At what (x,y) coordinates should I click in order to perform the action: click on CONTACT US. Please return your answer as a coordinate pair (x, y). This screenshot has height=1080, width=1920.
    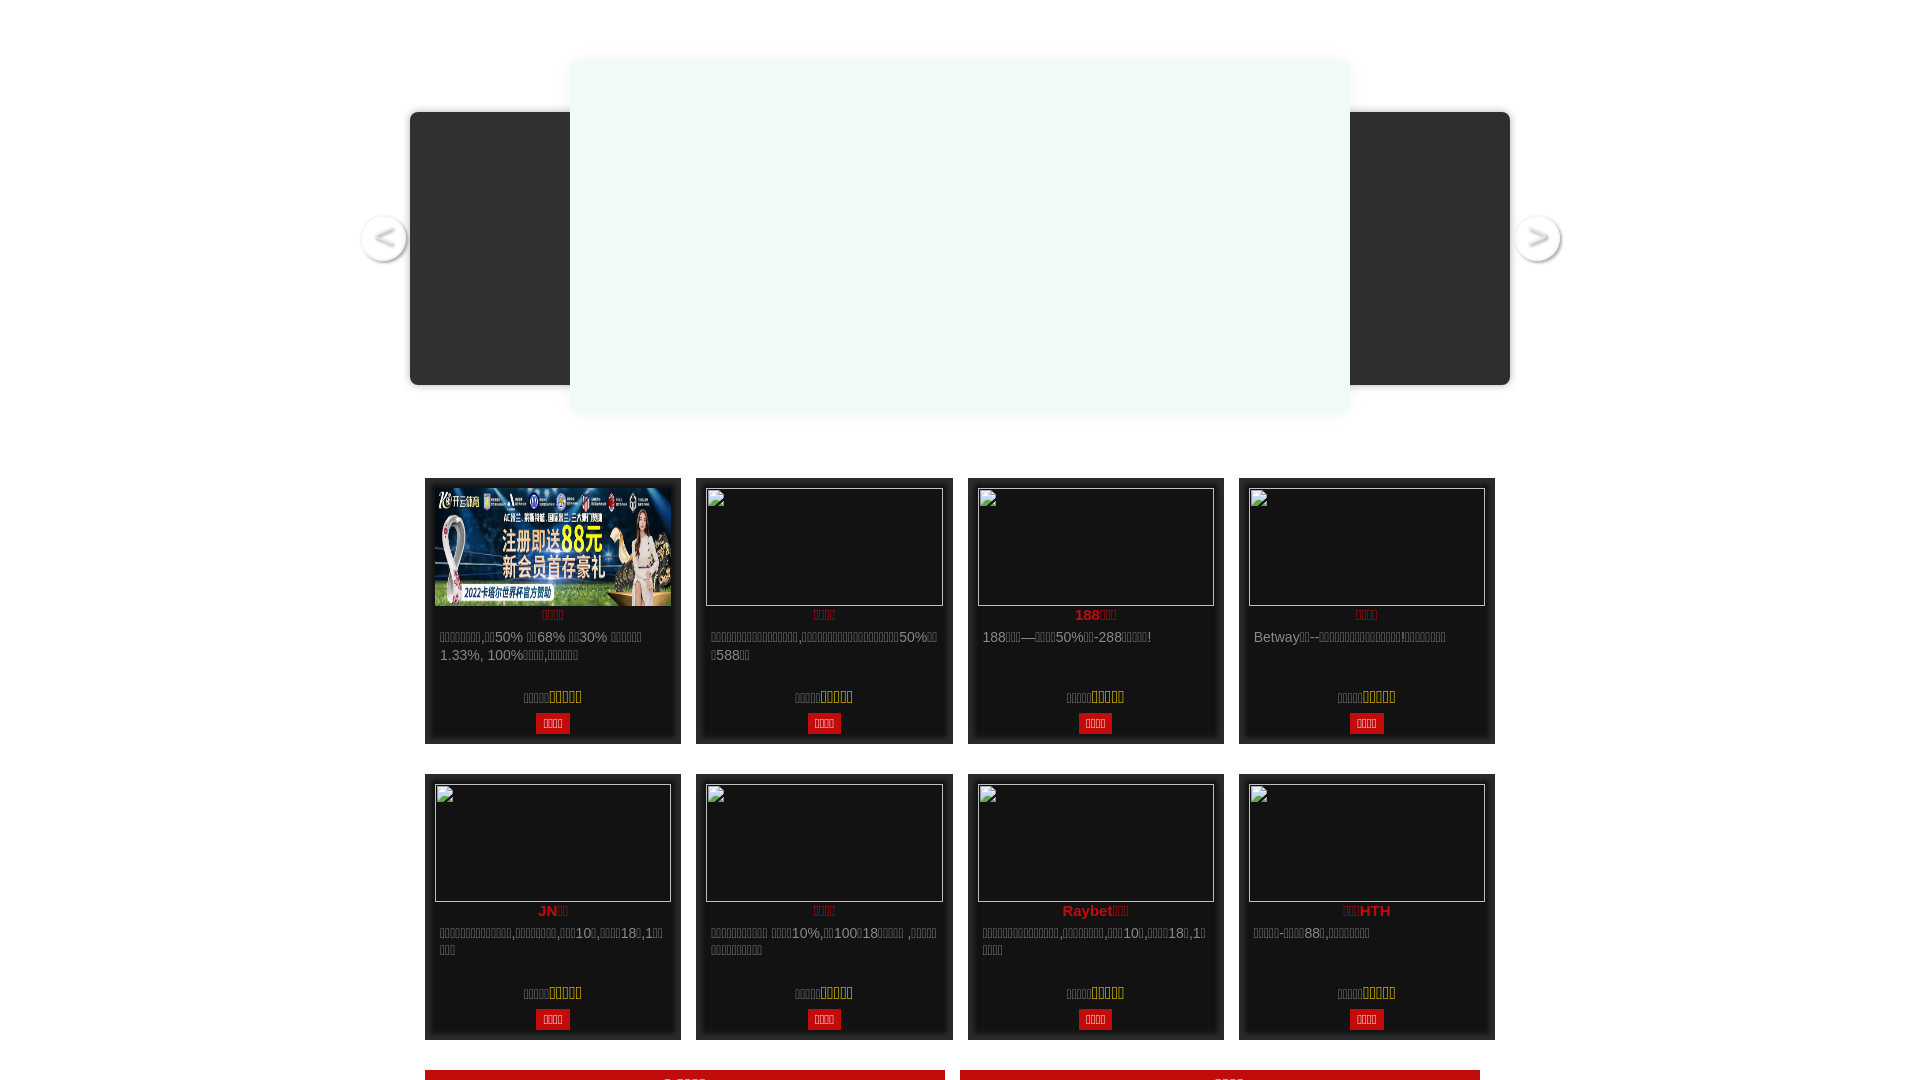
    Looking at the image, I should click on (1375, 97).